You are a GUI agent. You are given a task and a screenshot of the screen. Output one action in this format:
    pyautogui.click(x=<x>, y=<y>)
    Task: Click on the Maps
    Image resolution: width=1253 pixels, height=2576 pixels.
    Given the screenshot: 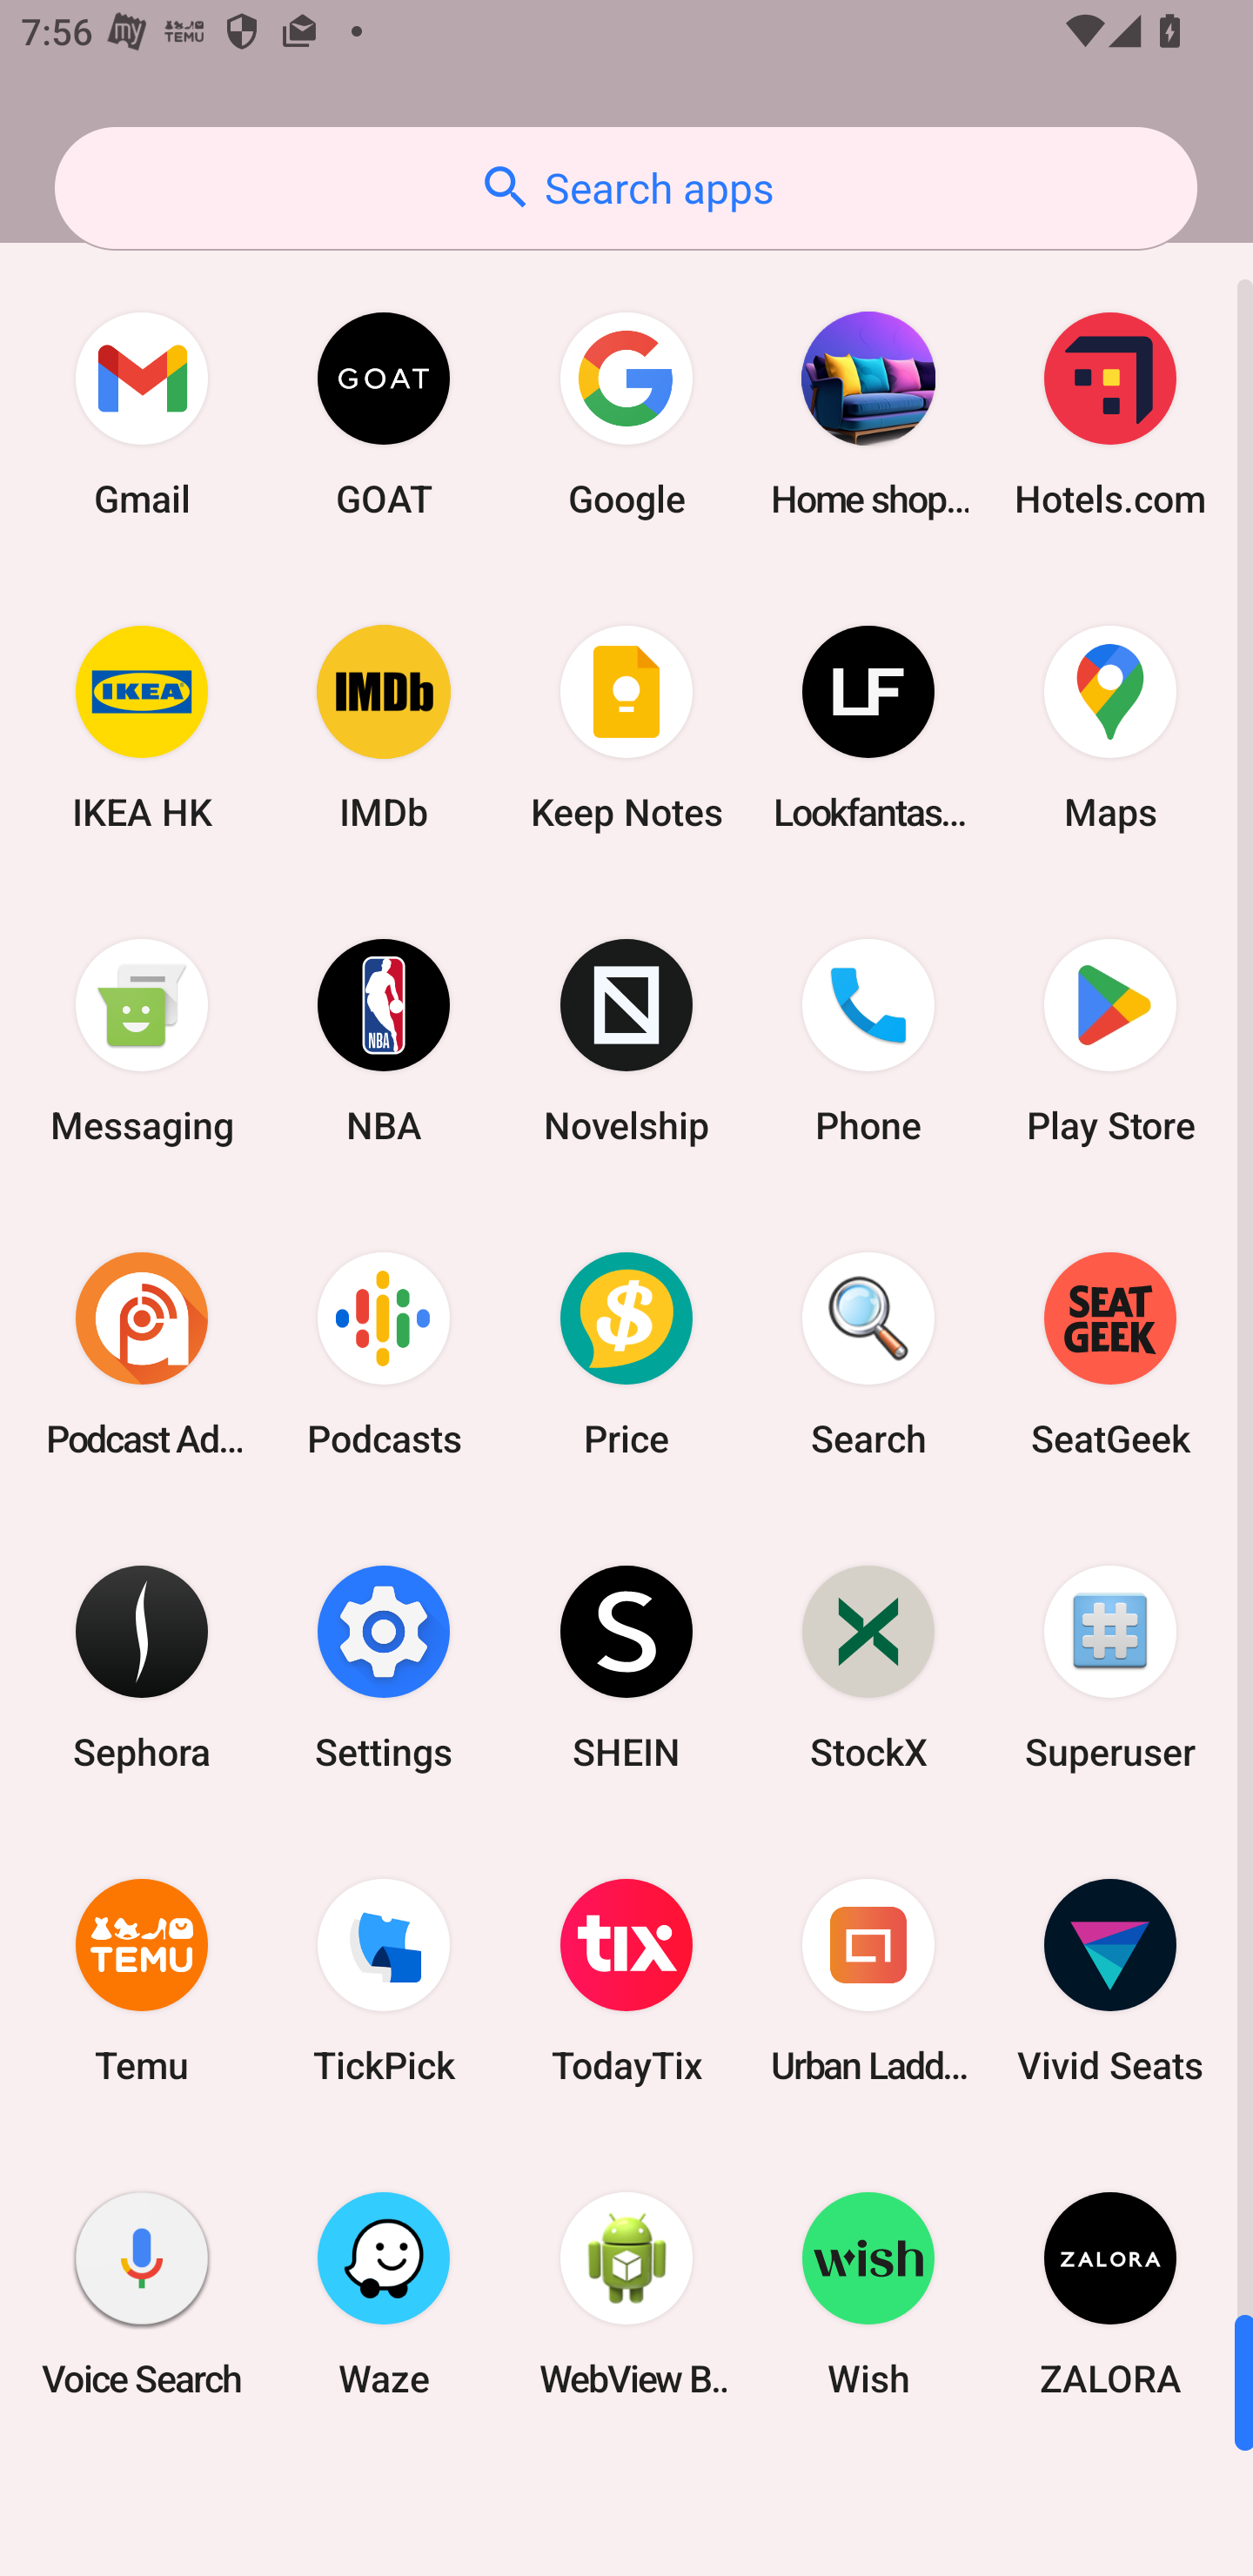 What is the action you would take?
    pyautogui.click(x=1110, y=728)
    